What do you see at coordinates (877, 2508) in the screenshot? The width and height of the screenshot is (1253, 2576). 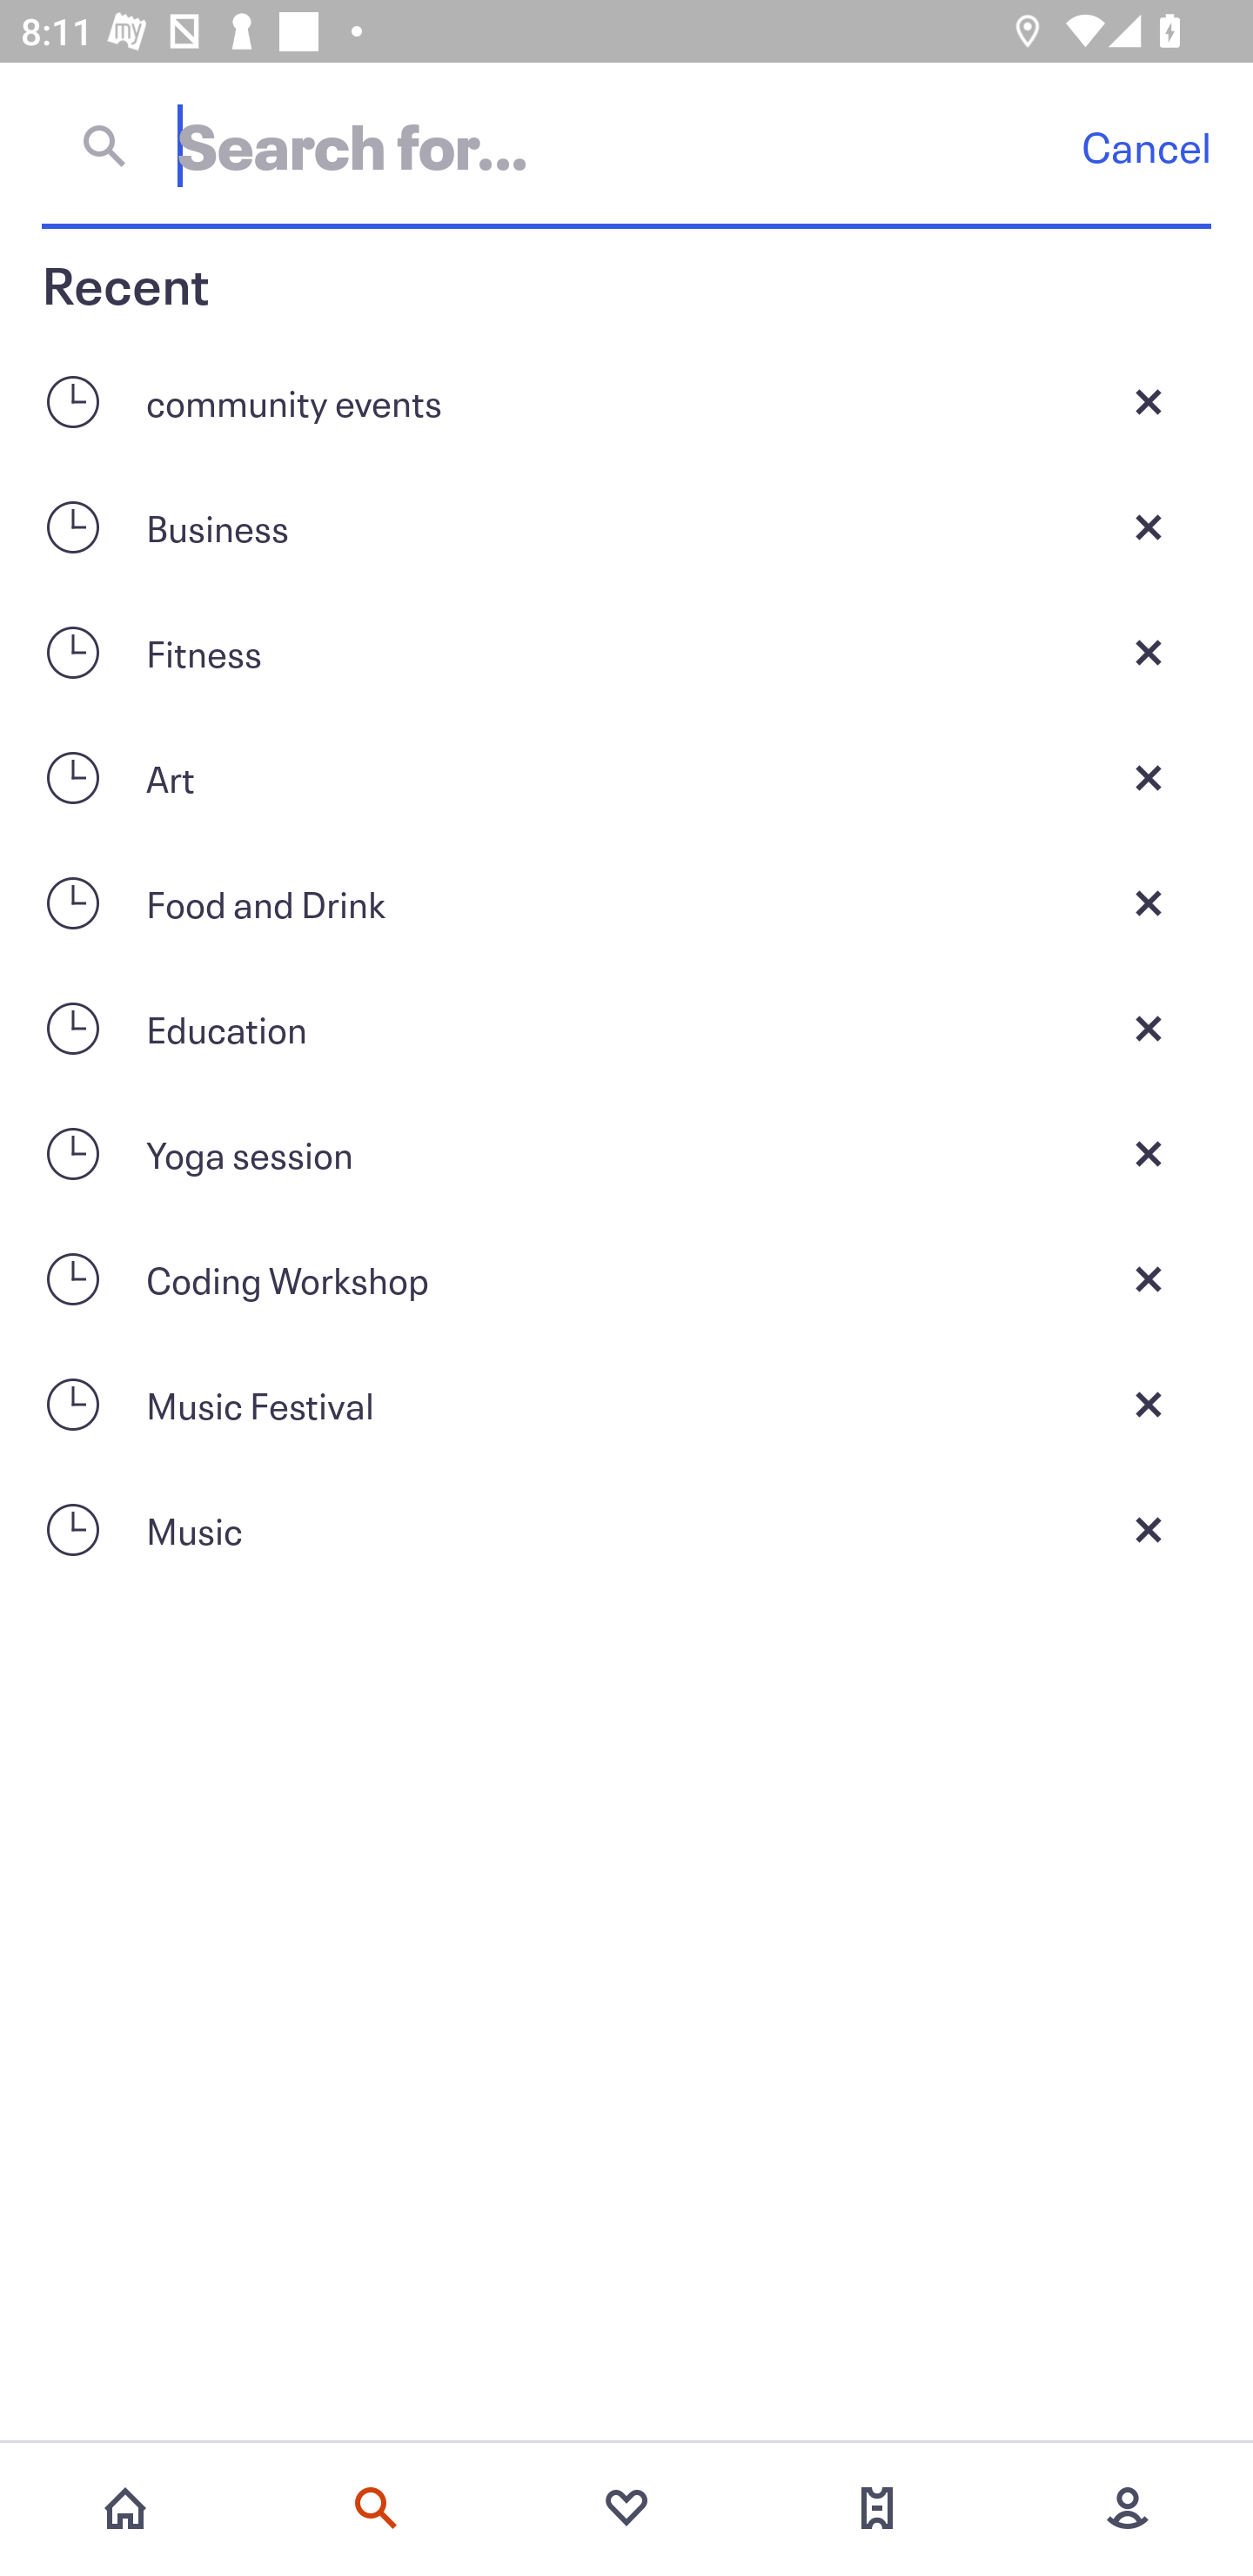 I see `Tickets` at bounding box center [877, 2508].